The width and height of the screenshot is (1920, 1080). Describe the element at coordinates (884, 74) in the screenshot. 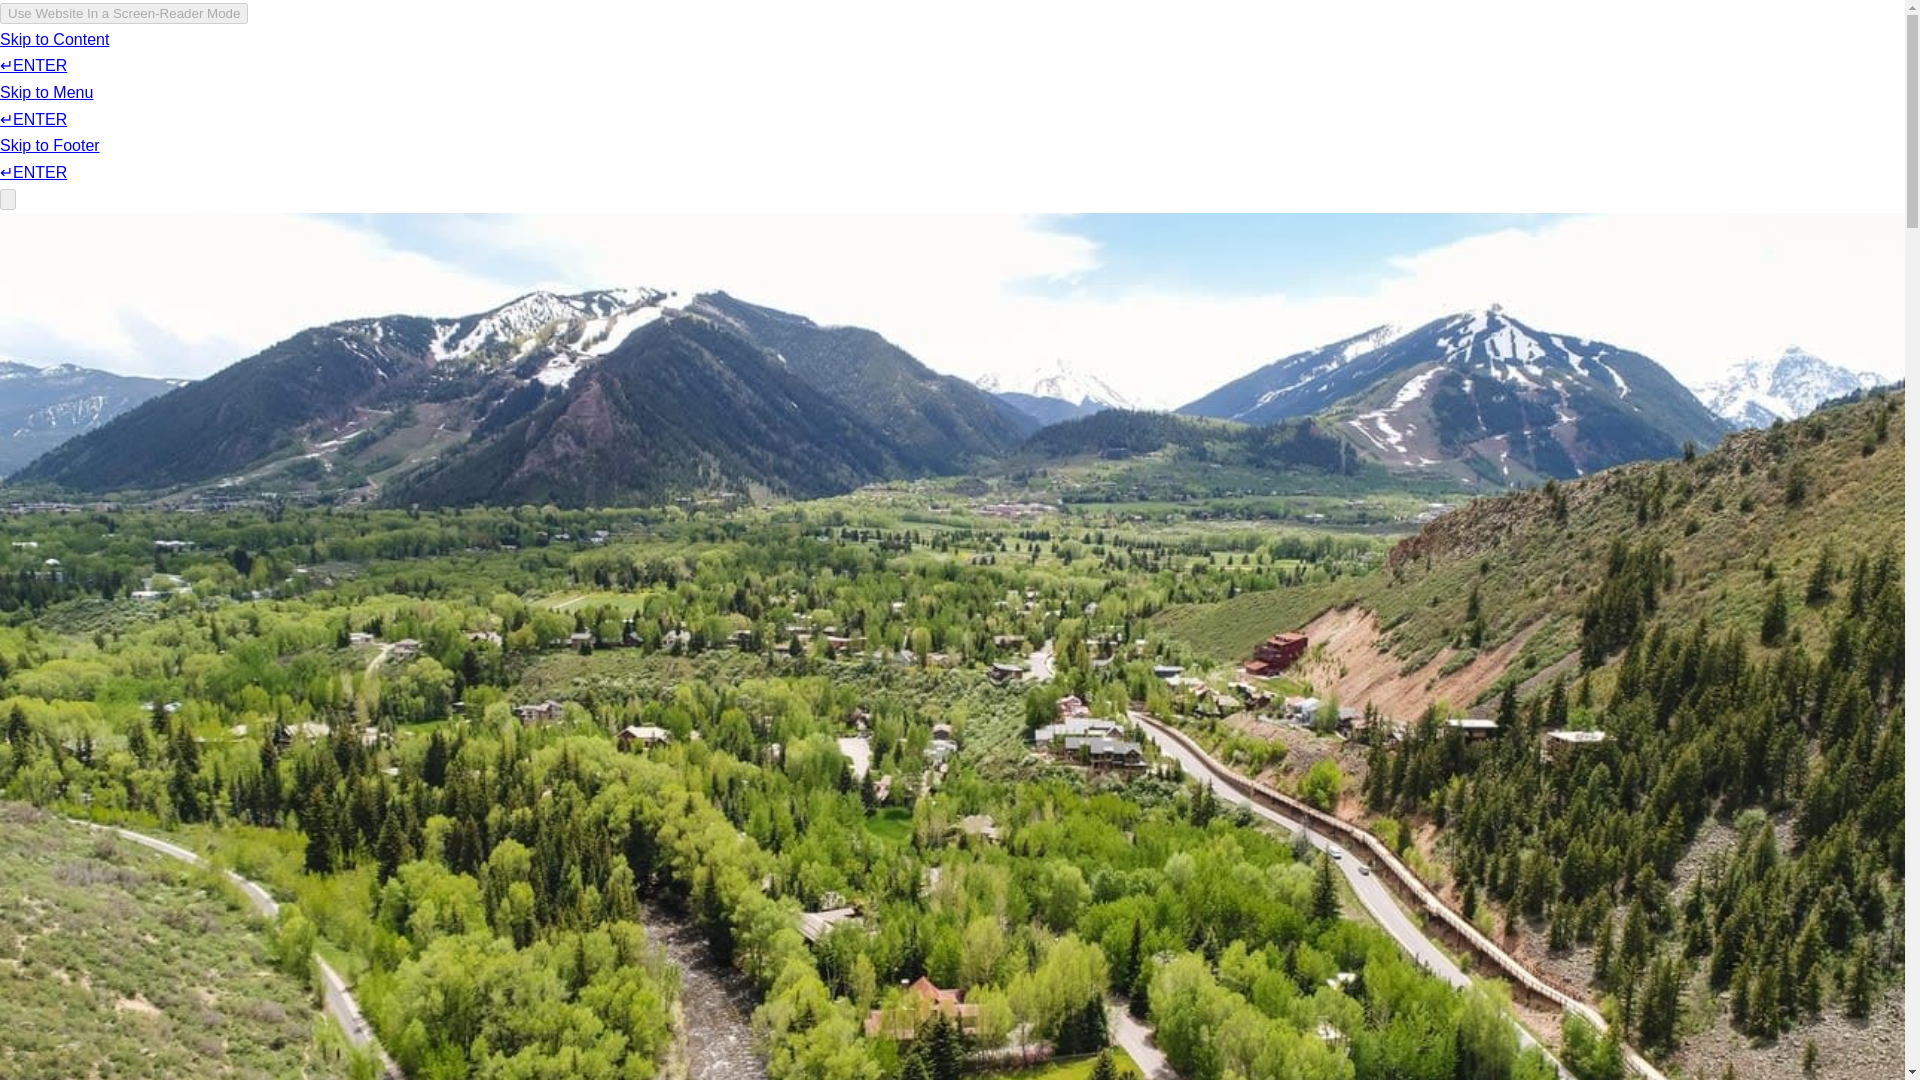

I see `OUR PROPERTIES` at that location.